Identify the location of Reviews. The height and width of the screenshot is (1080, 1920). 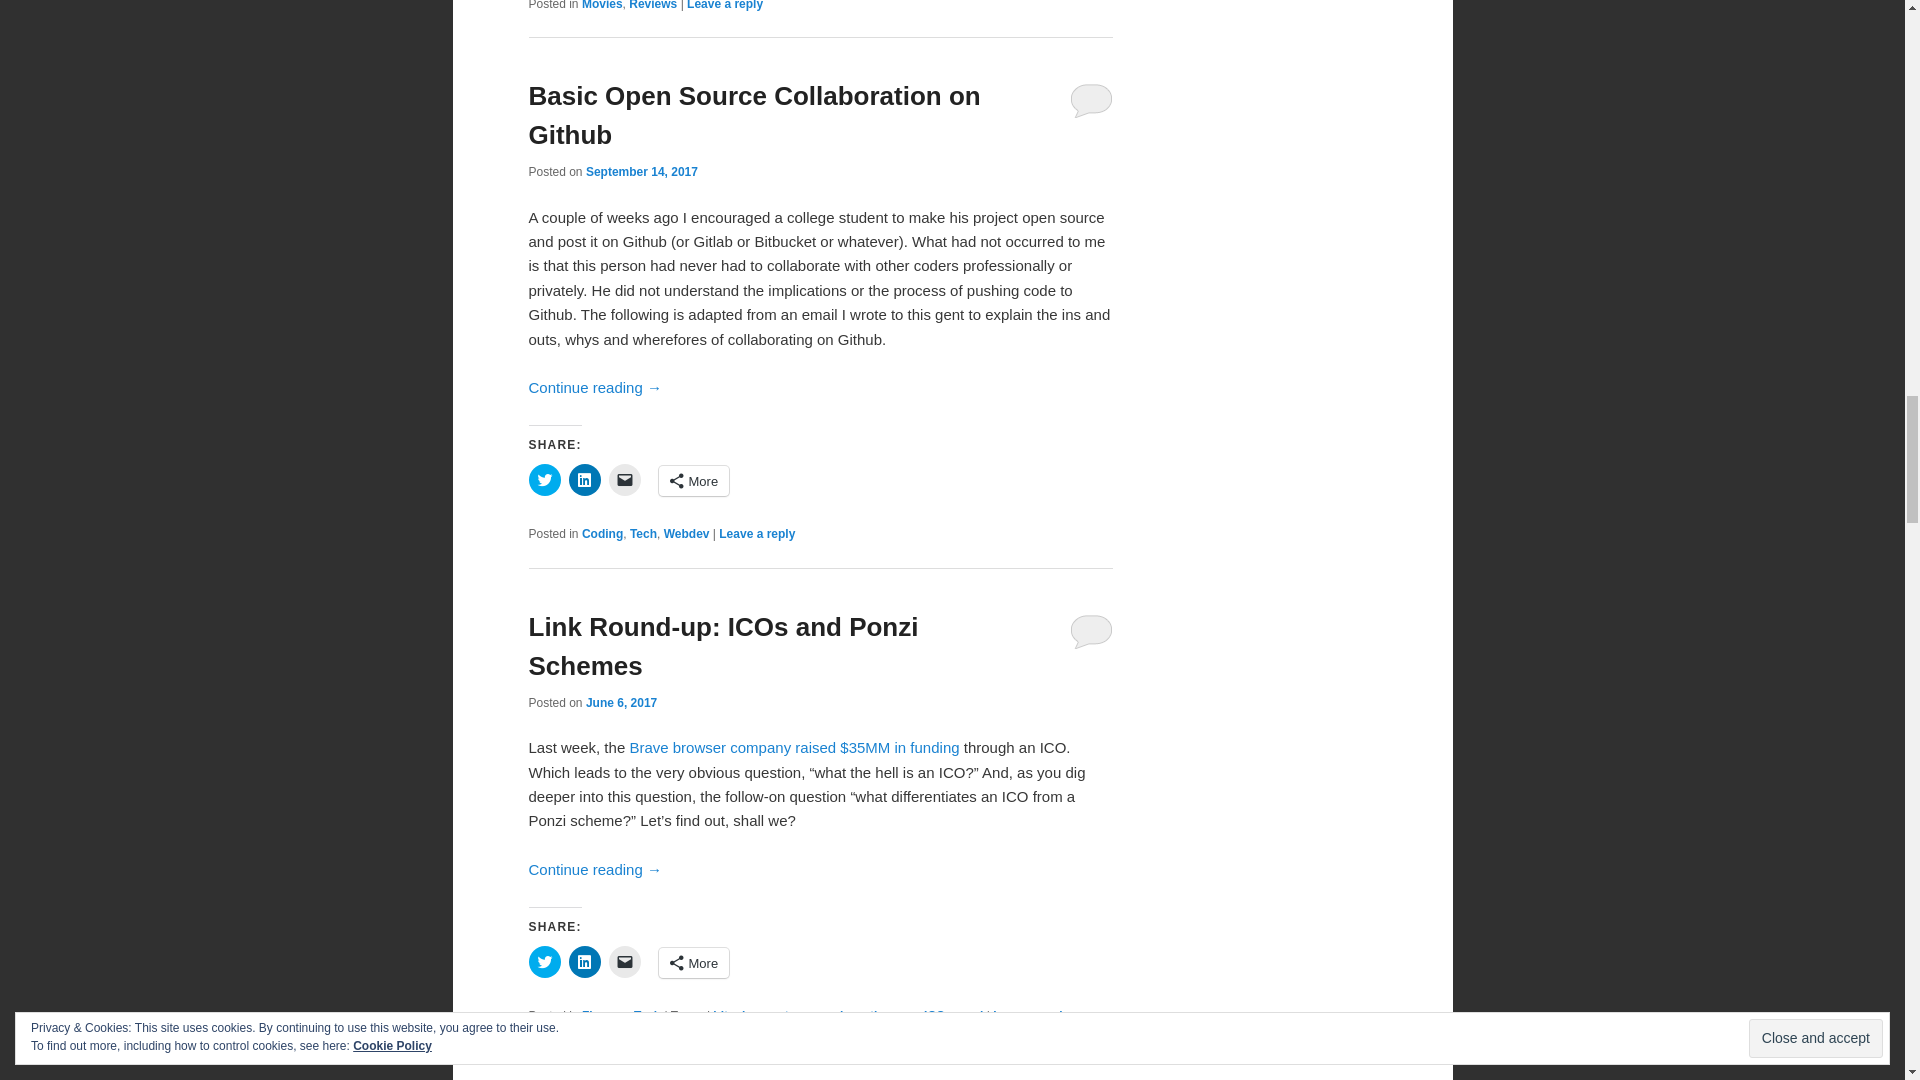
(653, 5).